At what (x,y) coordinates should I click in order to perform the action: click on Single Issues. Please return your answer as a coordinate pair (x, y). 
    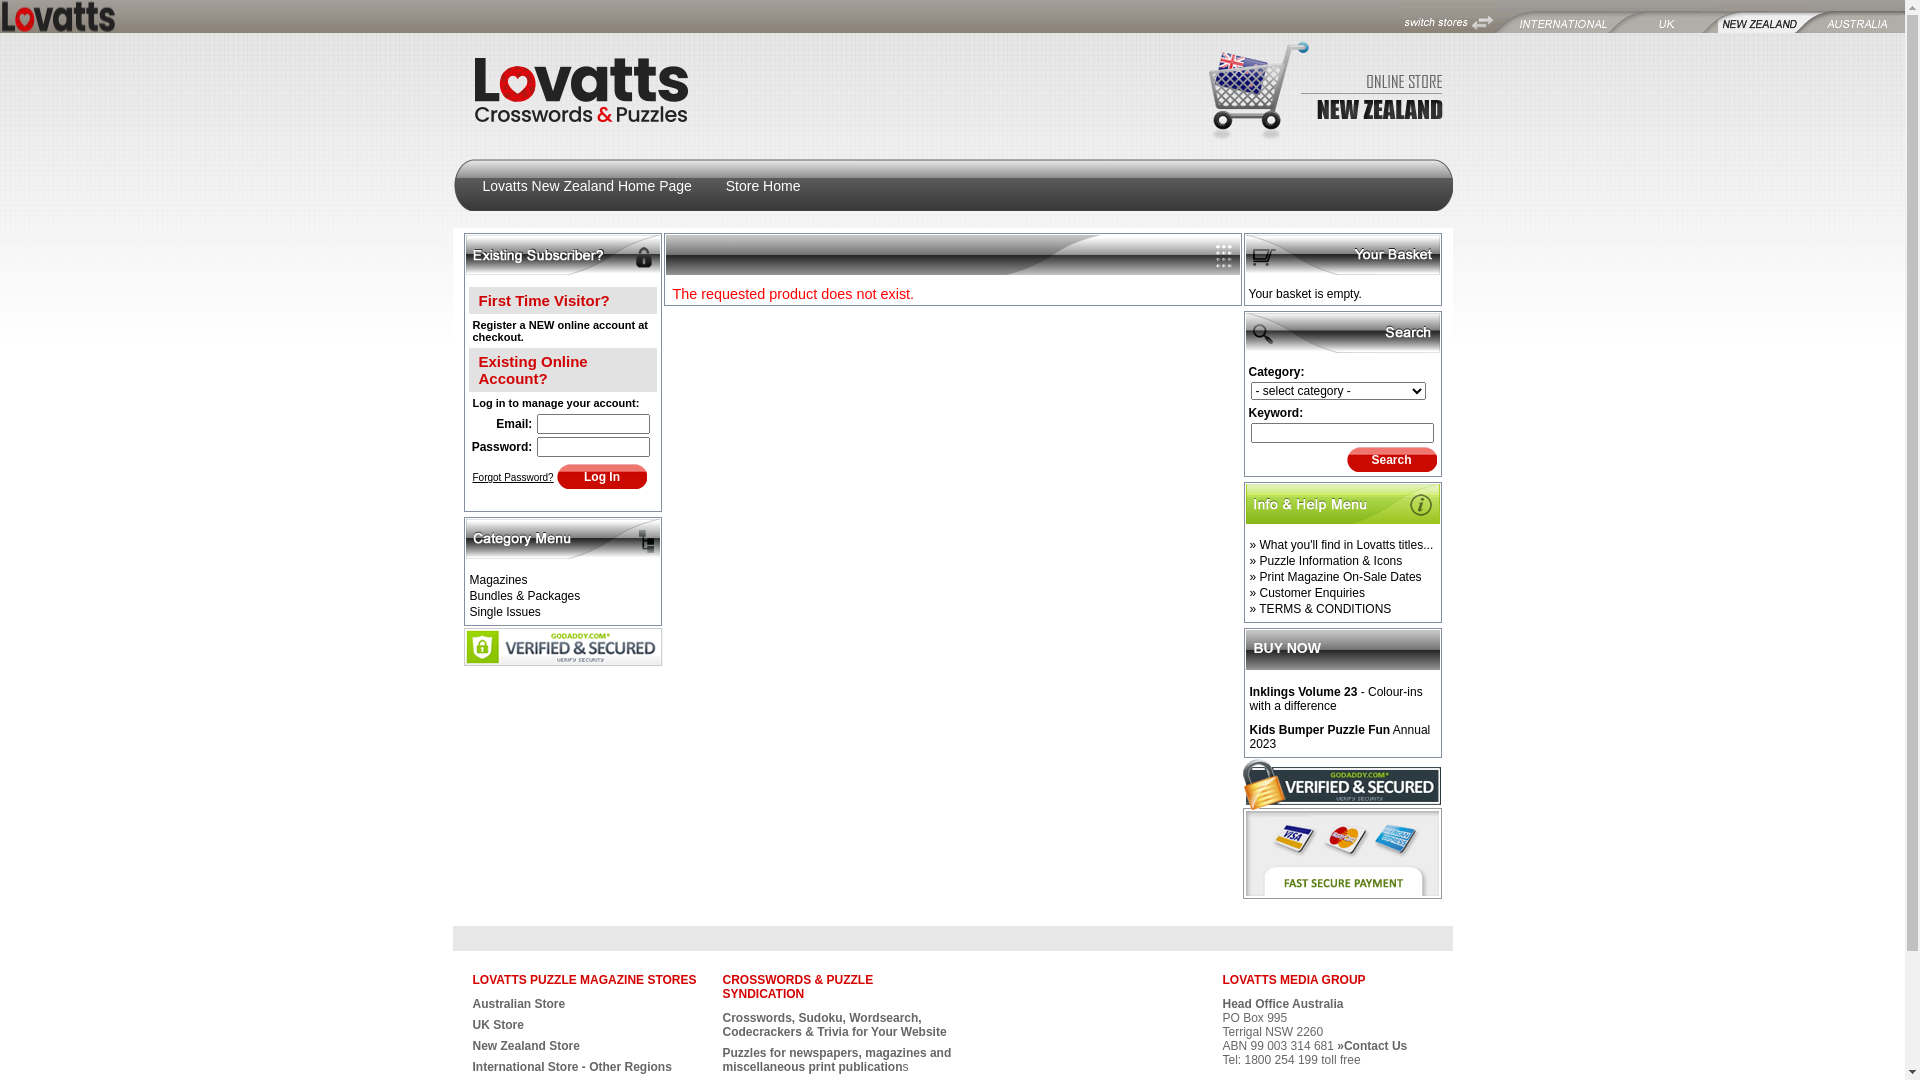
    Looking at the image, I should click on (566, 612).